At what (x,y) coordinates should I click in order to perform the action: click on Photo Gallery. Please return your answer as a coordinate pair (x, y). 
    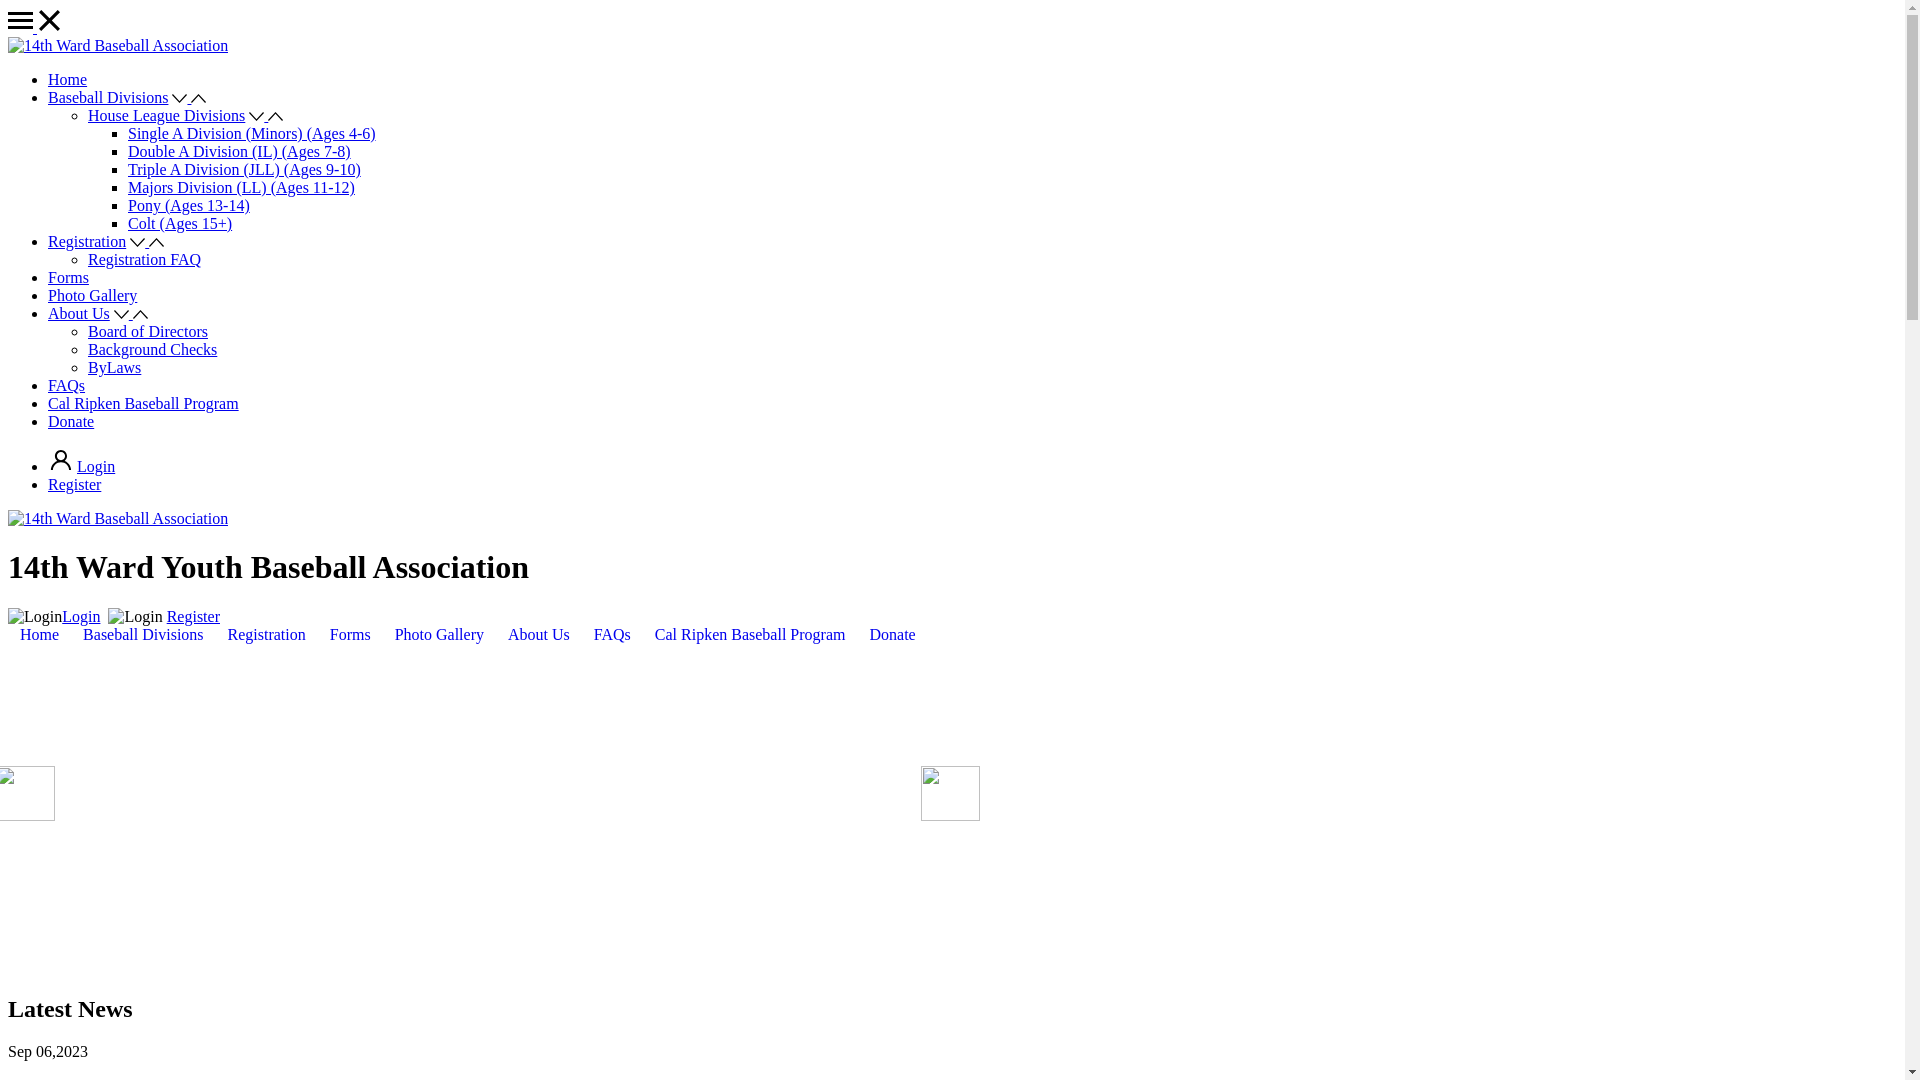
    Looking at the image, I should click on (92, 296).